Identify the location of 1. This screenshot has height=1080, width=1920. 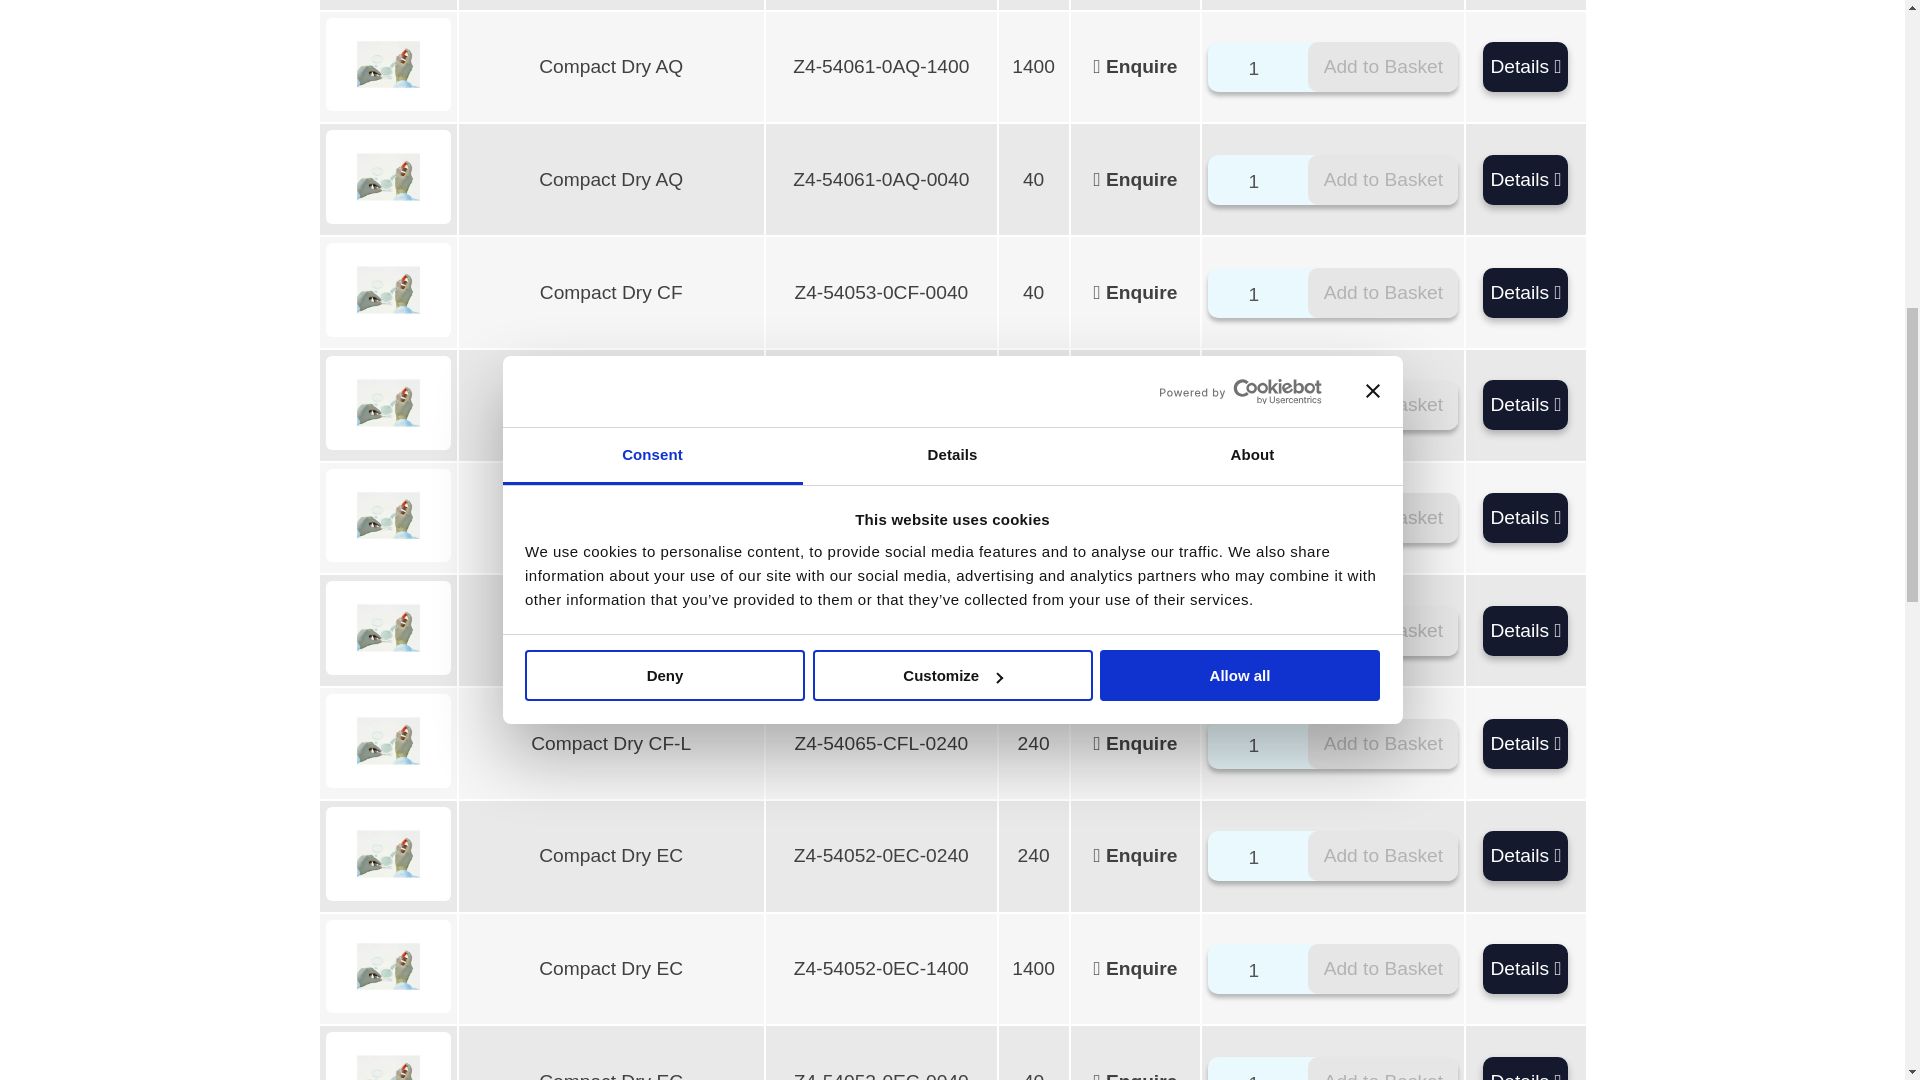
(1261, 858).